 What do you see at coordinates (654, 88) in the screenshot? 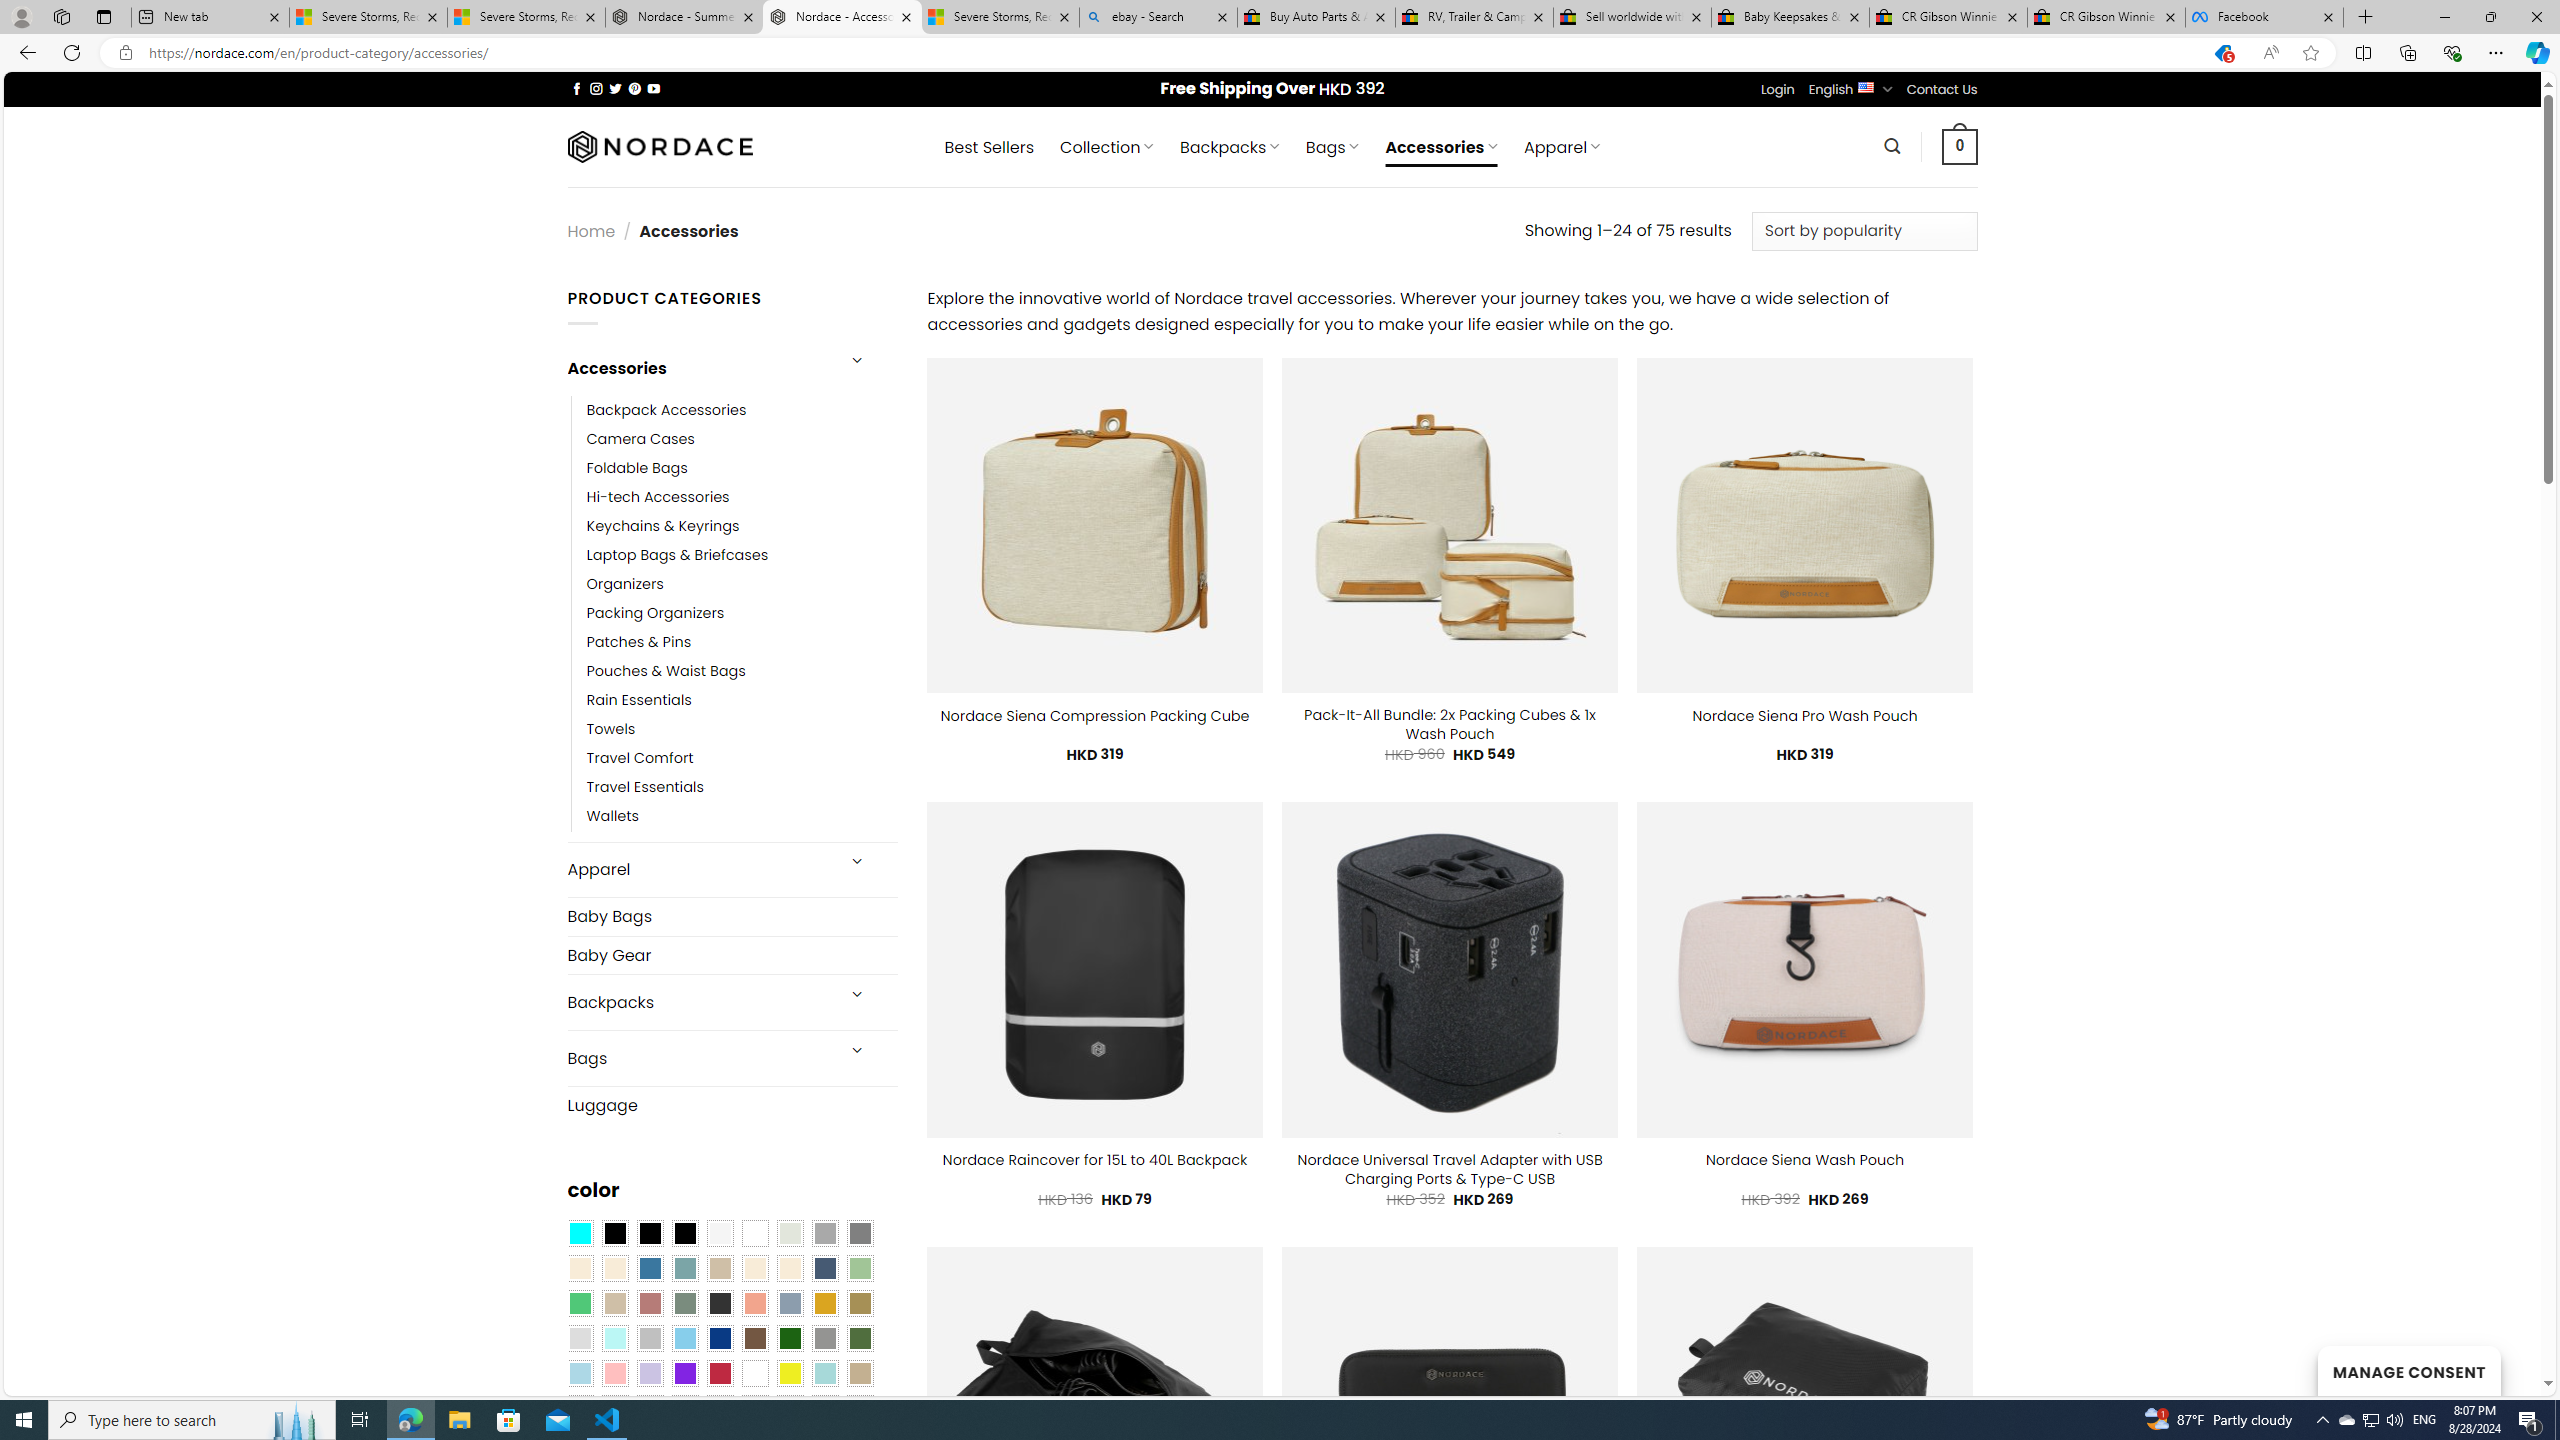
I see `Follow on YouTube` at bounding box center [654, 88].